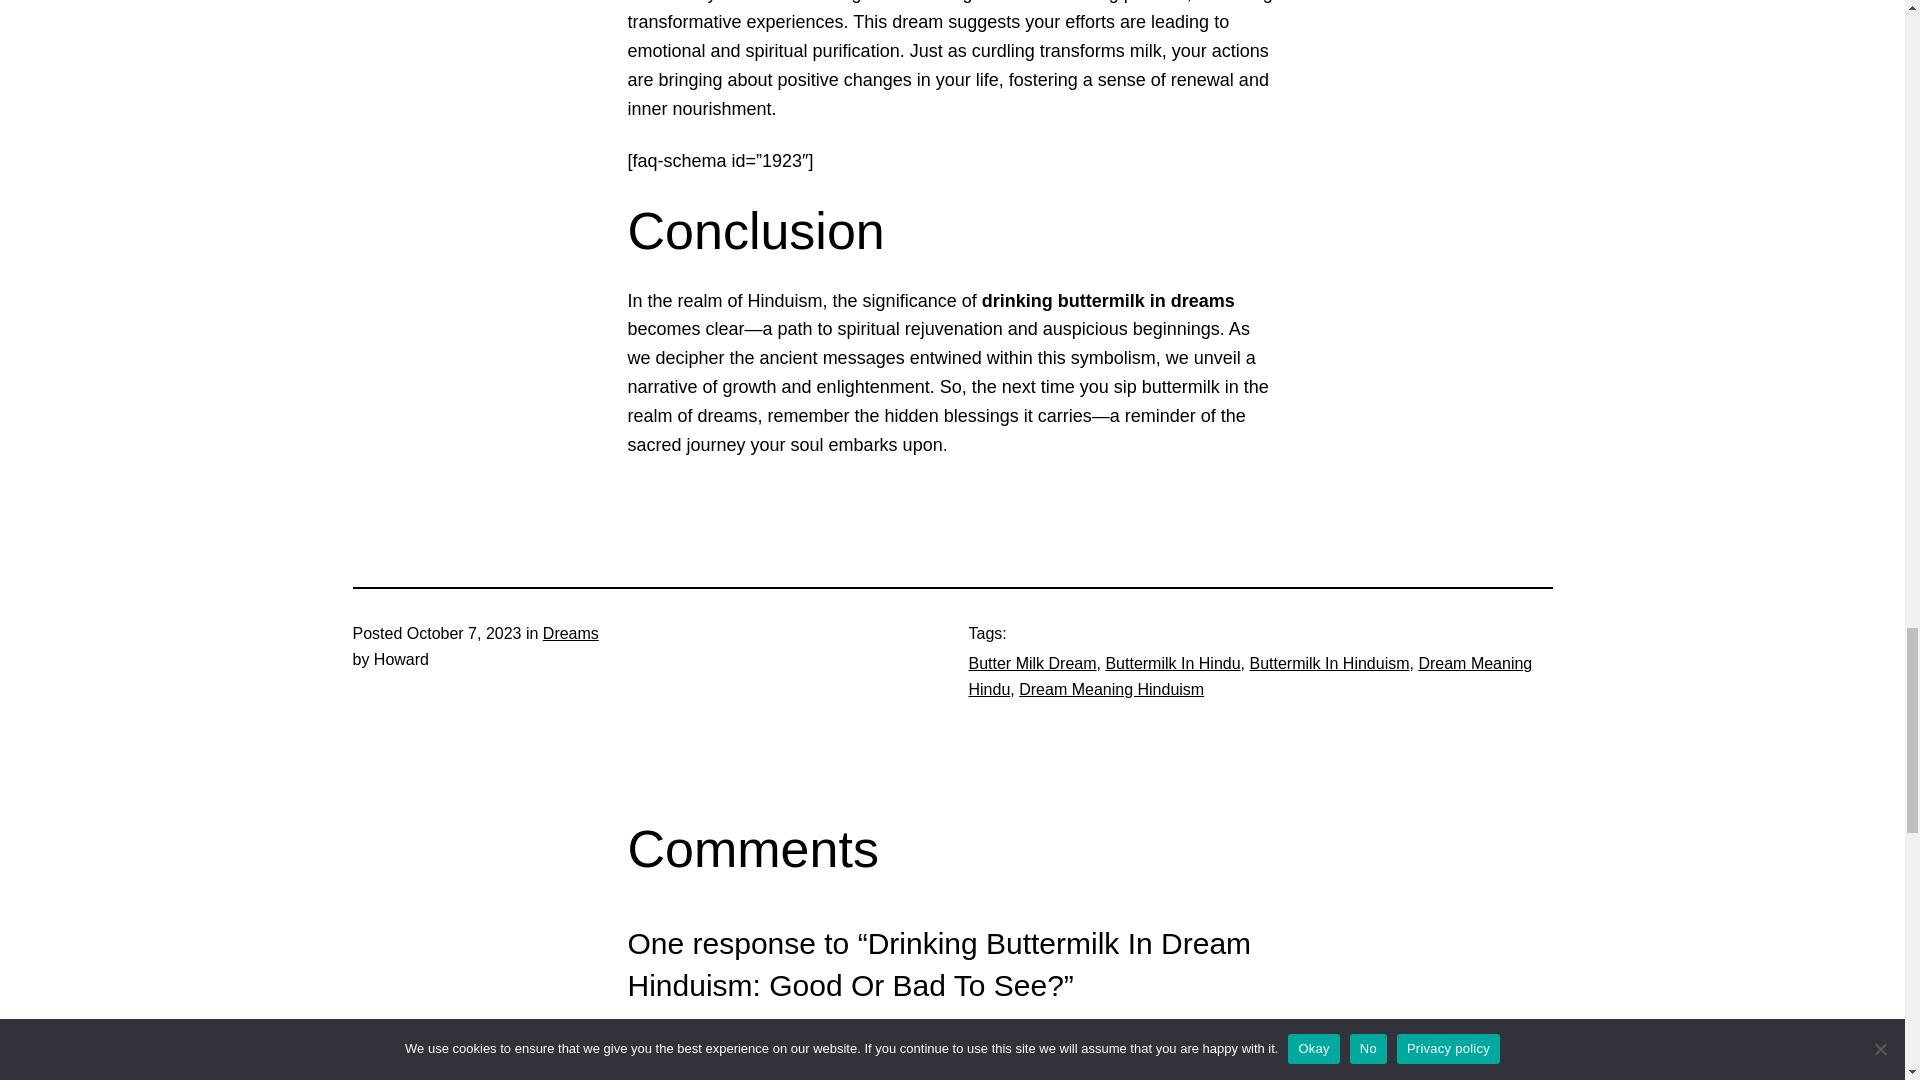 The width and height of the screenshot is (1920, 1080). Describe the element at coordinates (894, 1068) in the screenshot. I see `Seeing Eagle In Dream Hindu: Good Or Bad Luck?` at that location.